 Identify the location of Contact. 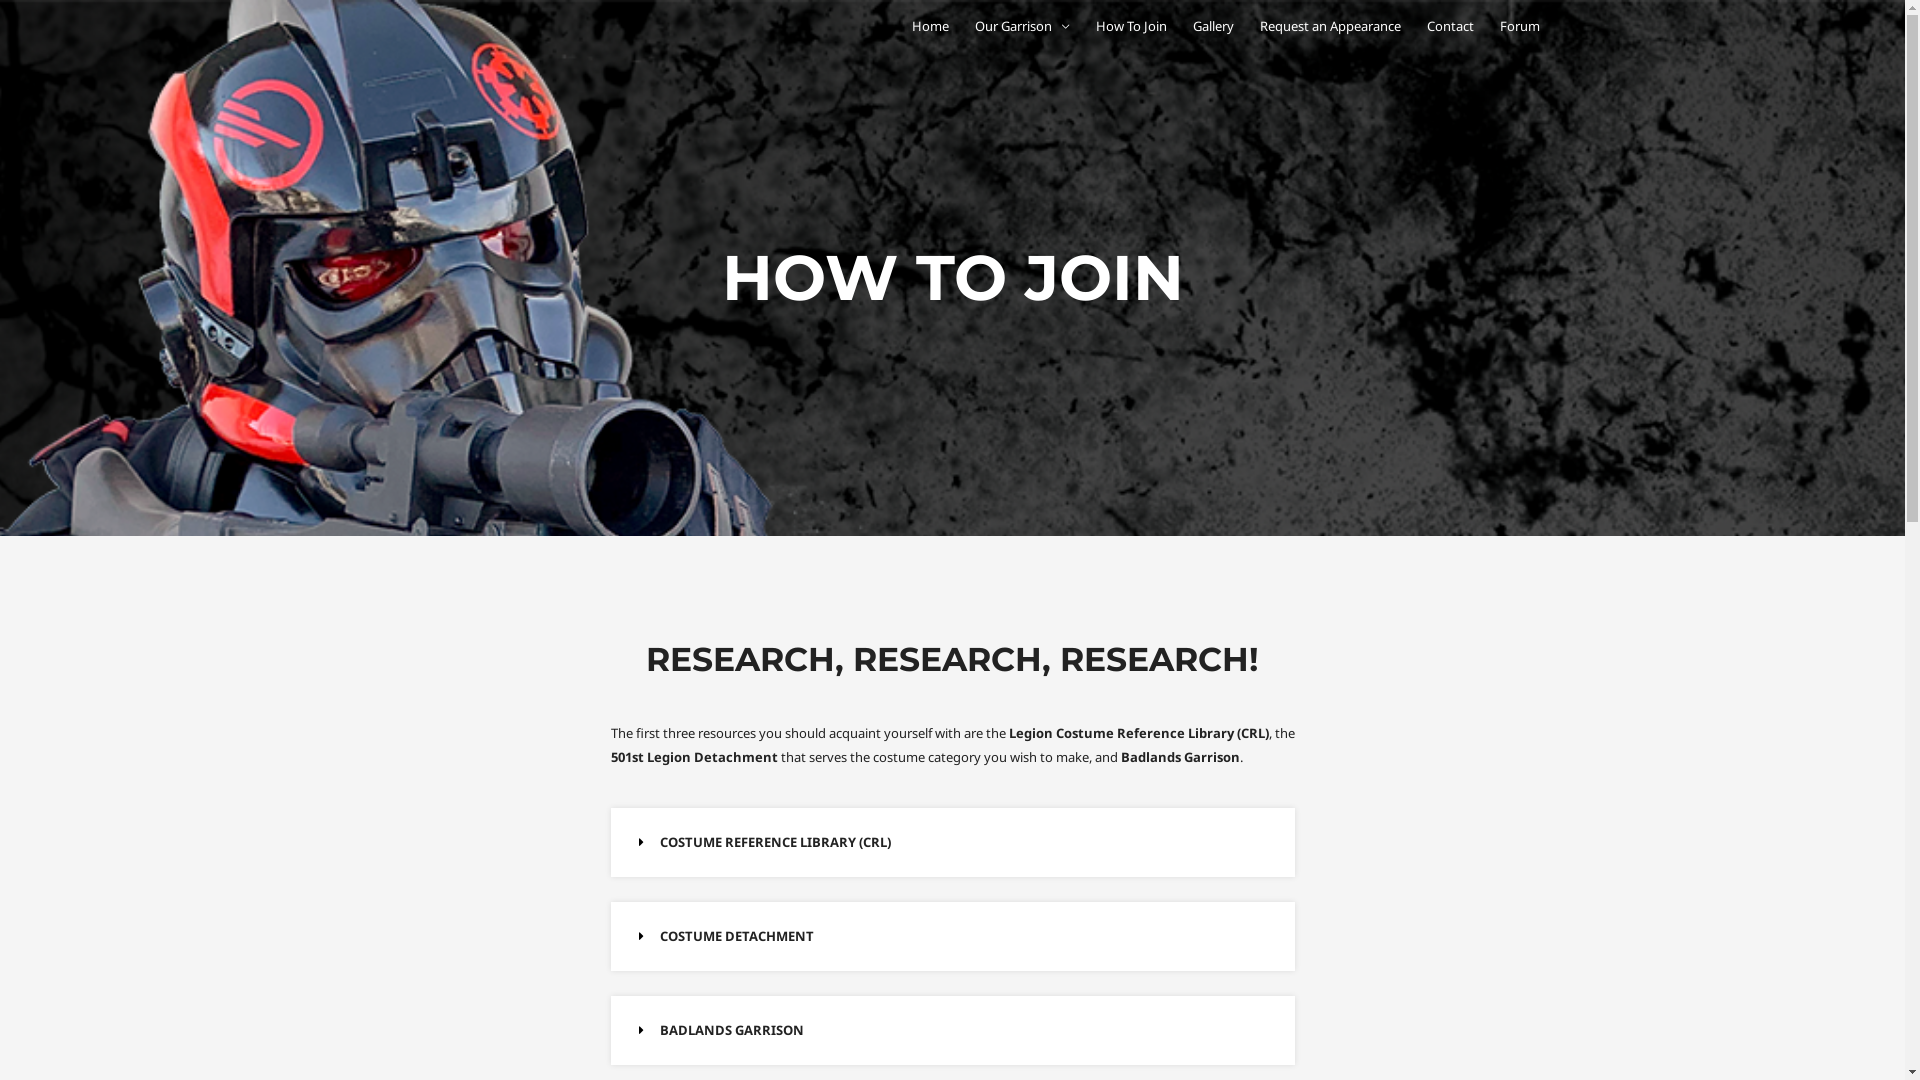
(1450, 26).